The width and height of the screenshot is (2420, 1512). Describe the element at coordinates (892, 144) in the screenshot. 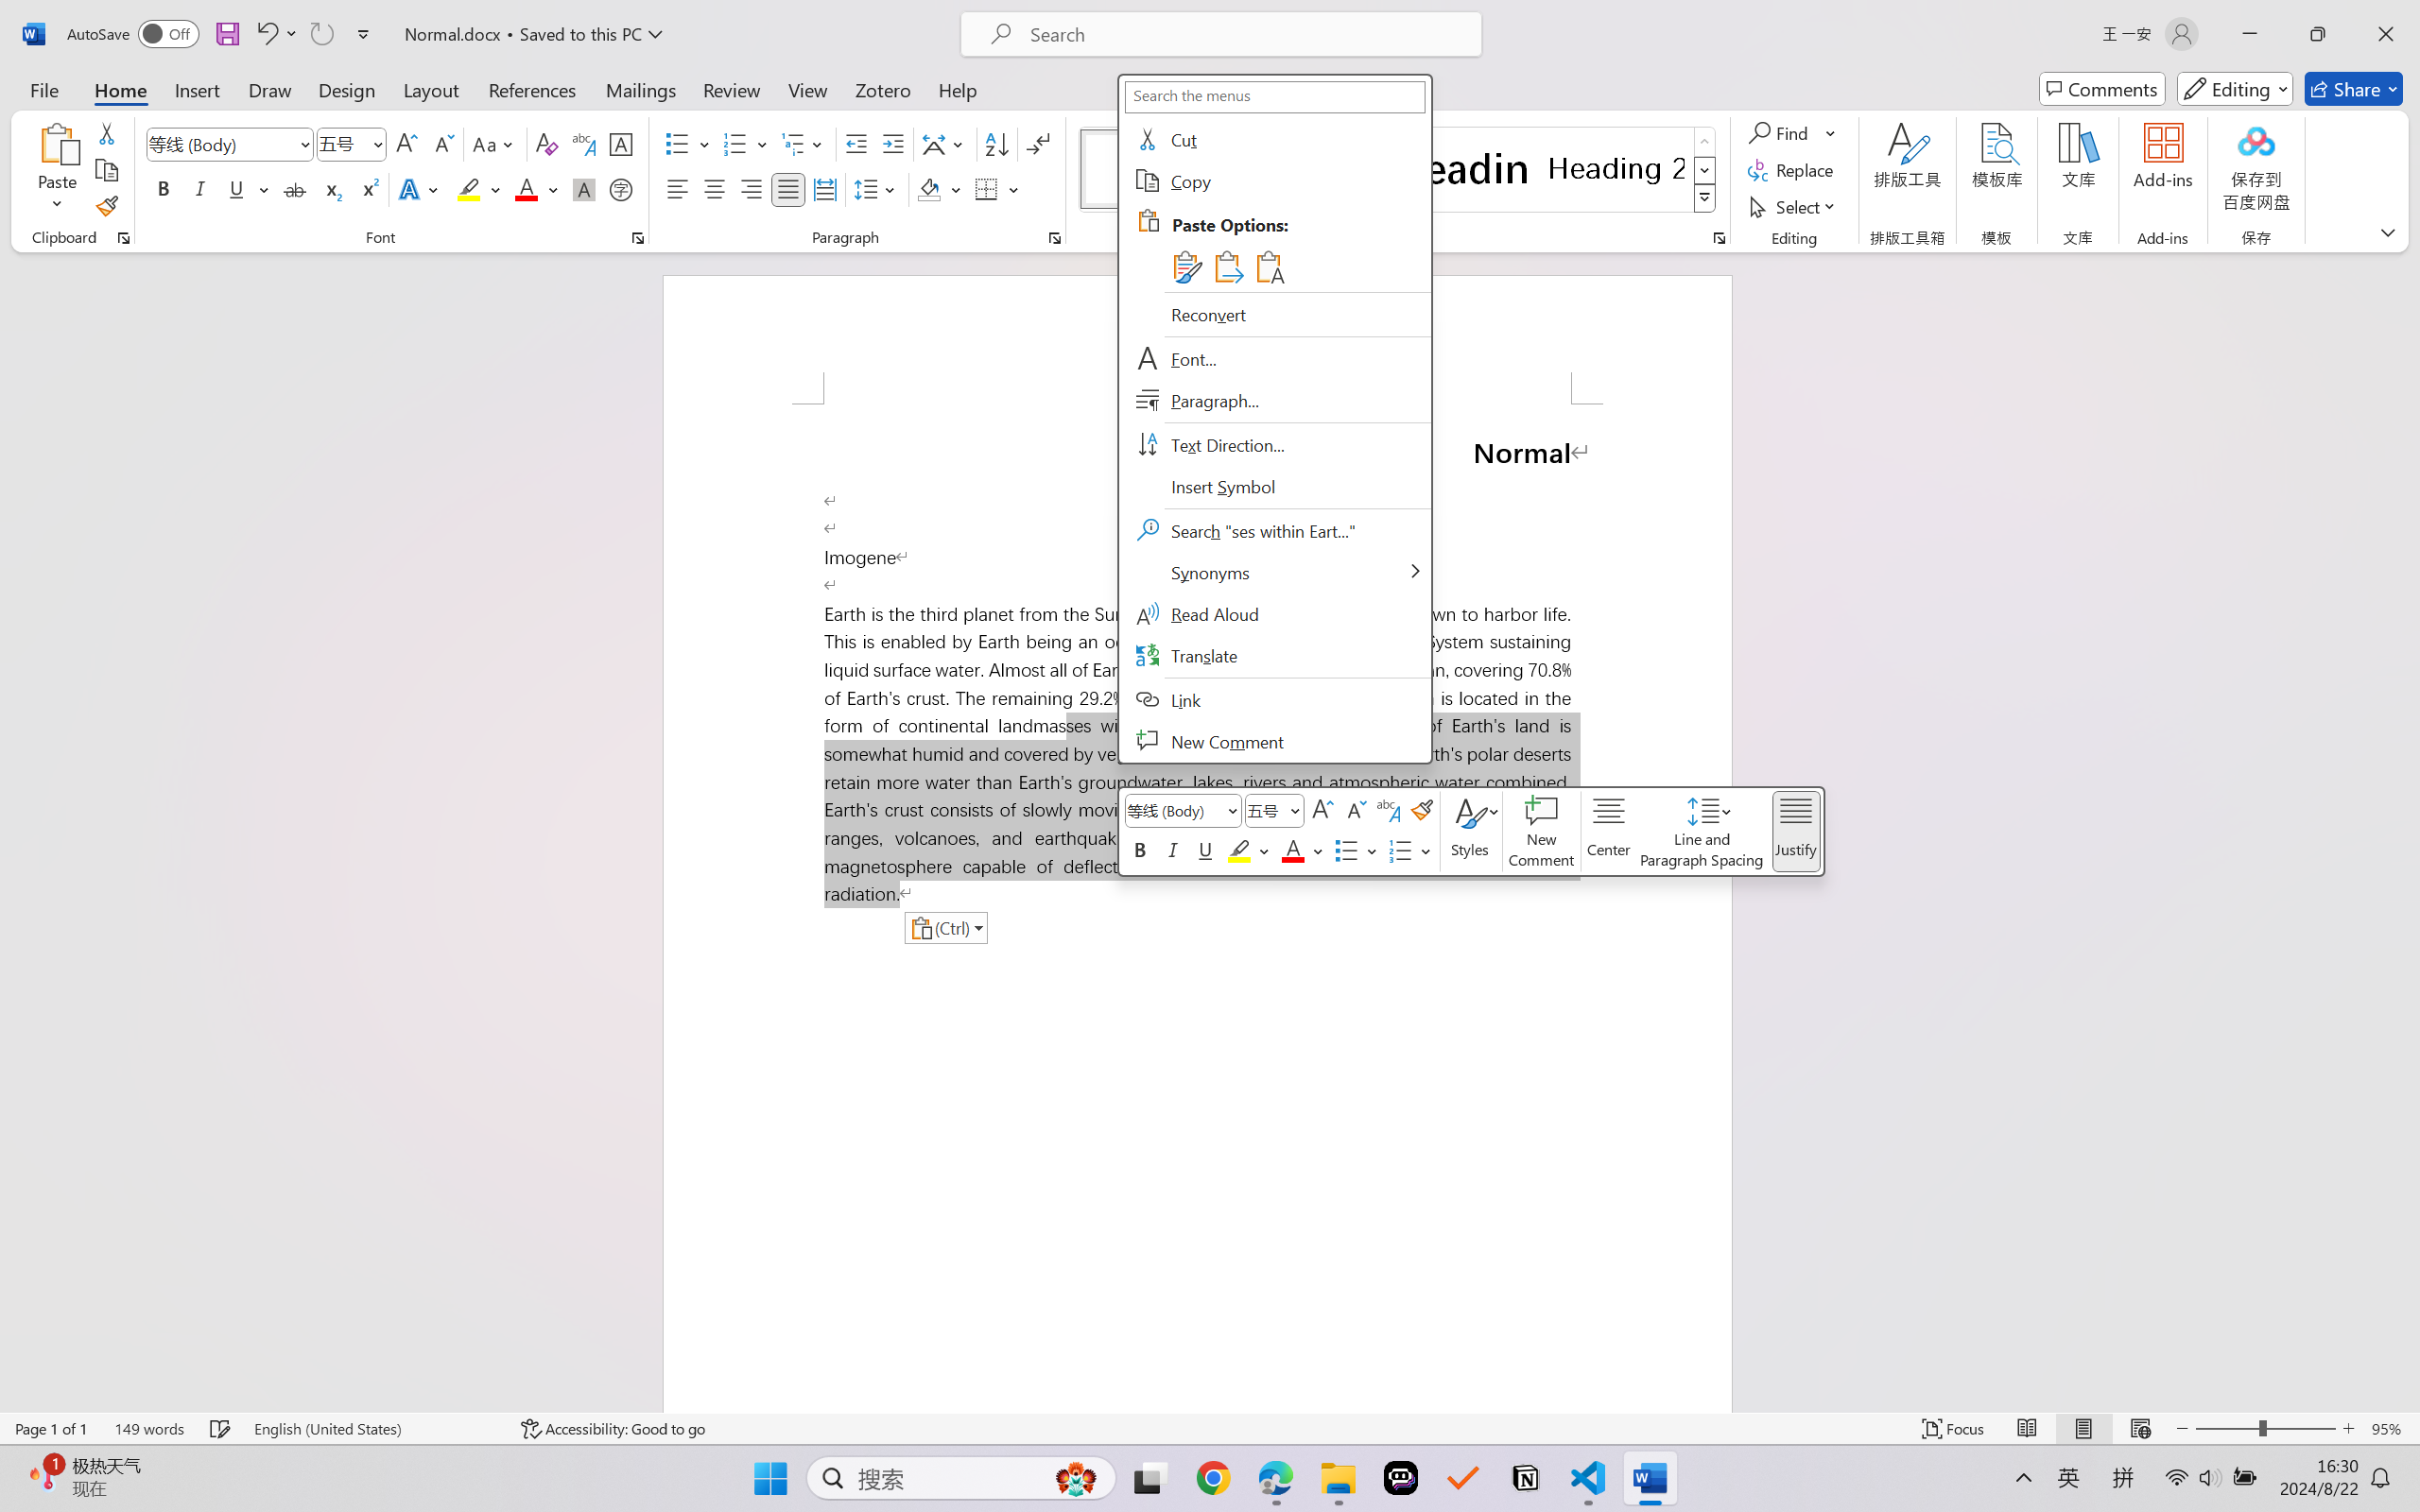

I see `Increase Indent` at that location.